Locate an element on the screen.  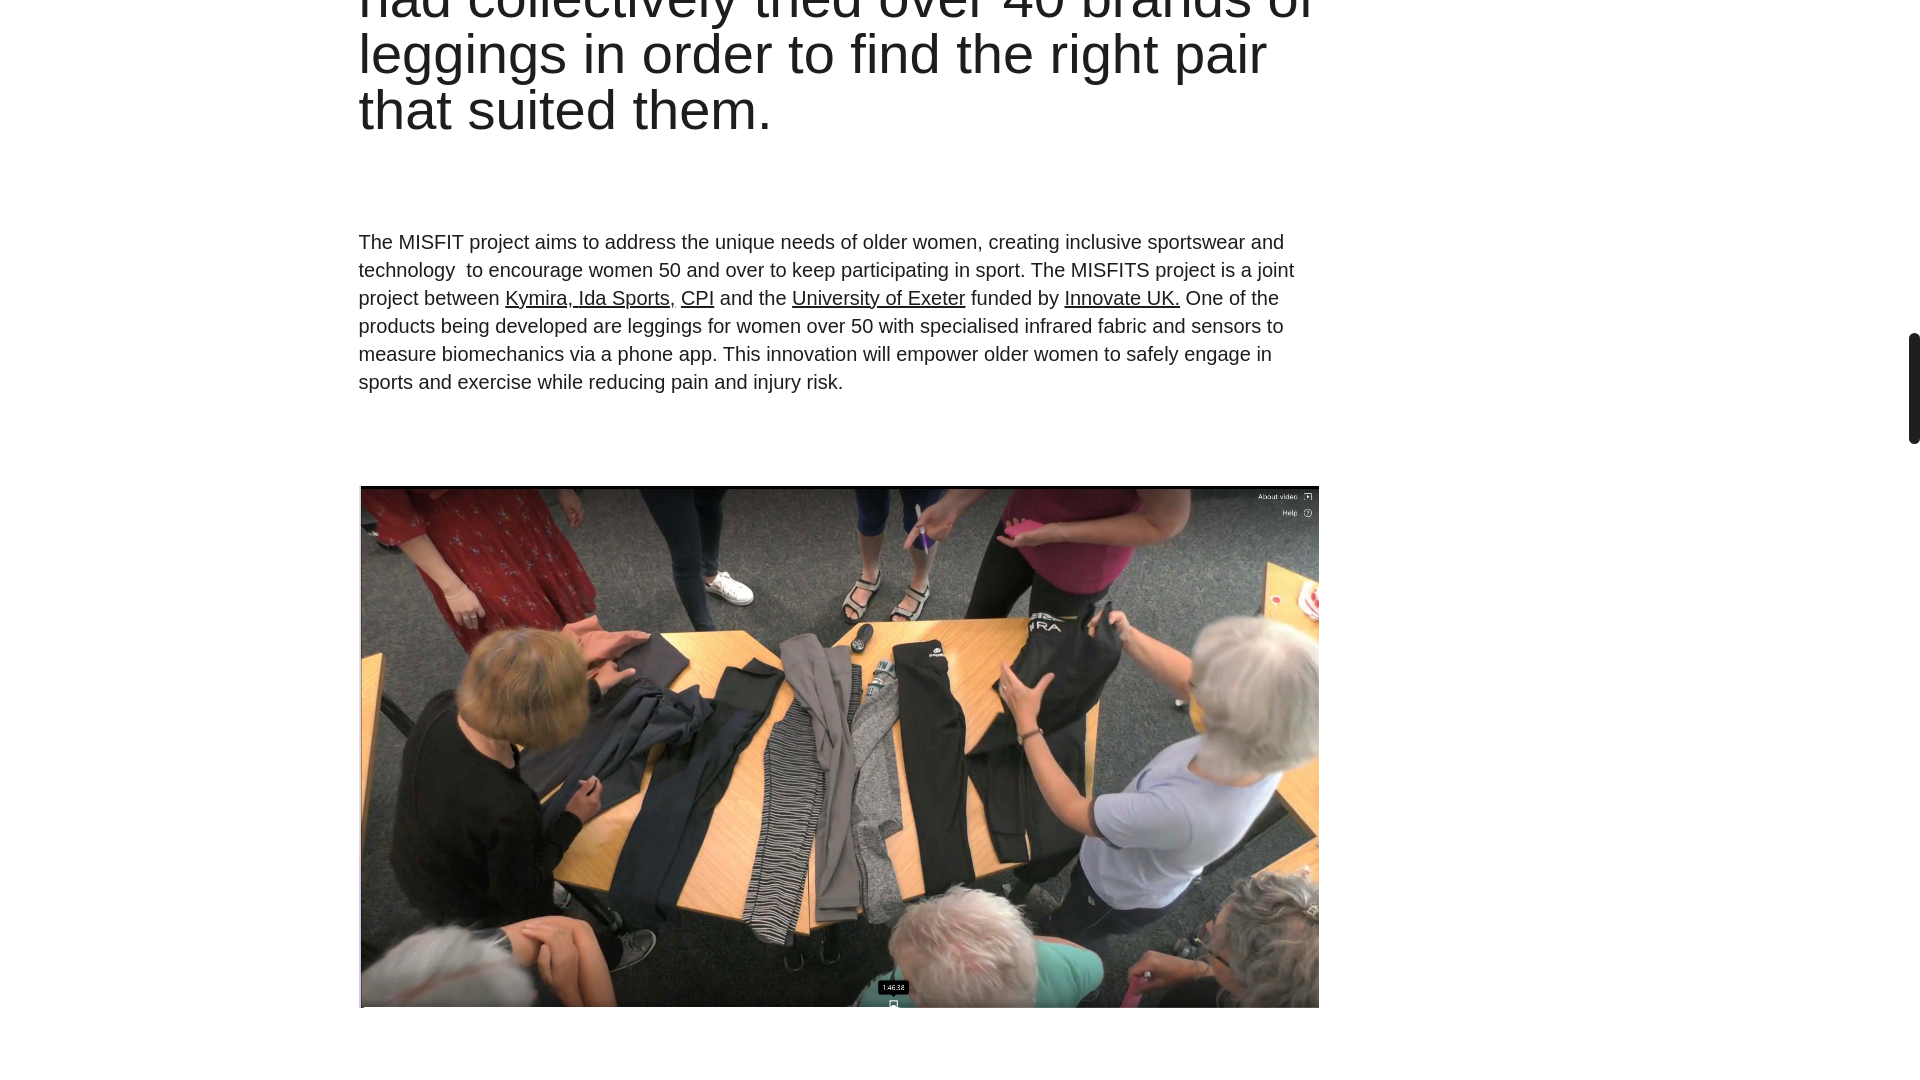
Kymira, is located at coordinates (540, 298).